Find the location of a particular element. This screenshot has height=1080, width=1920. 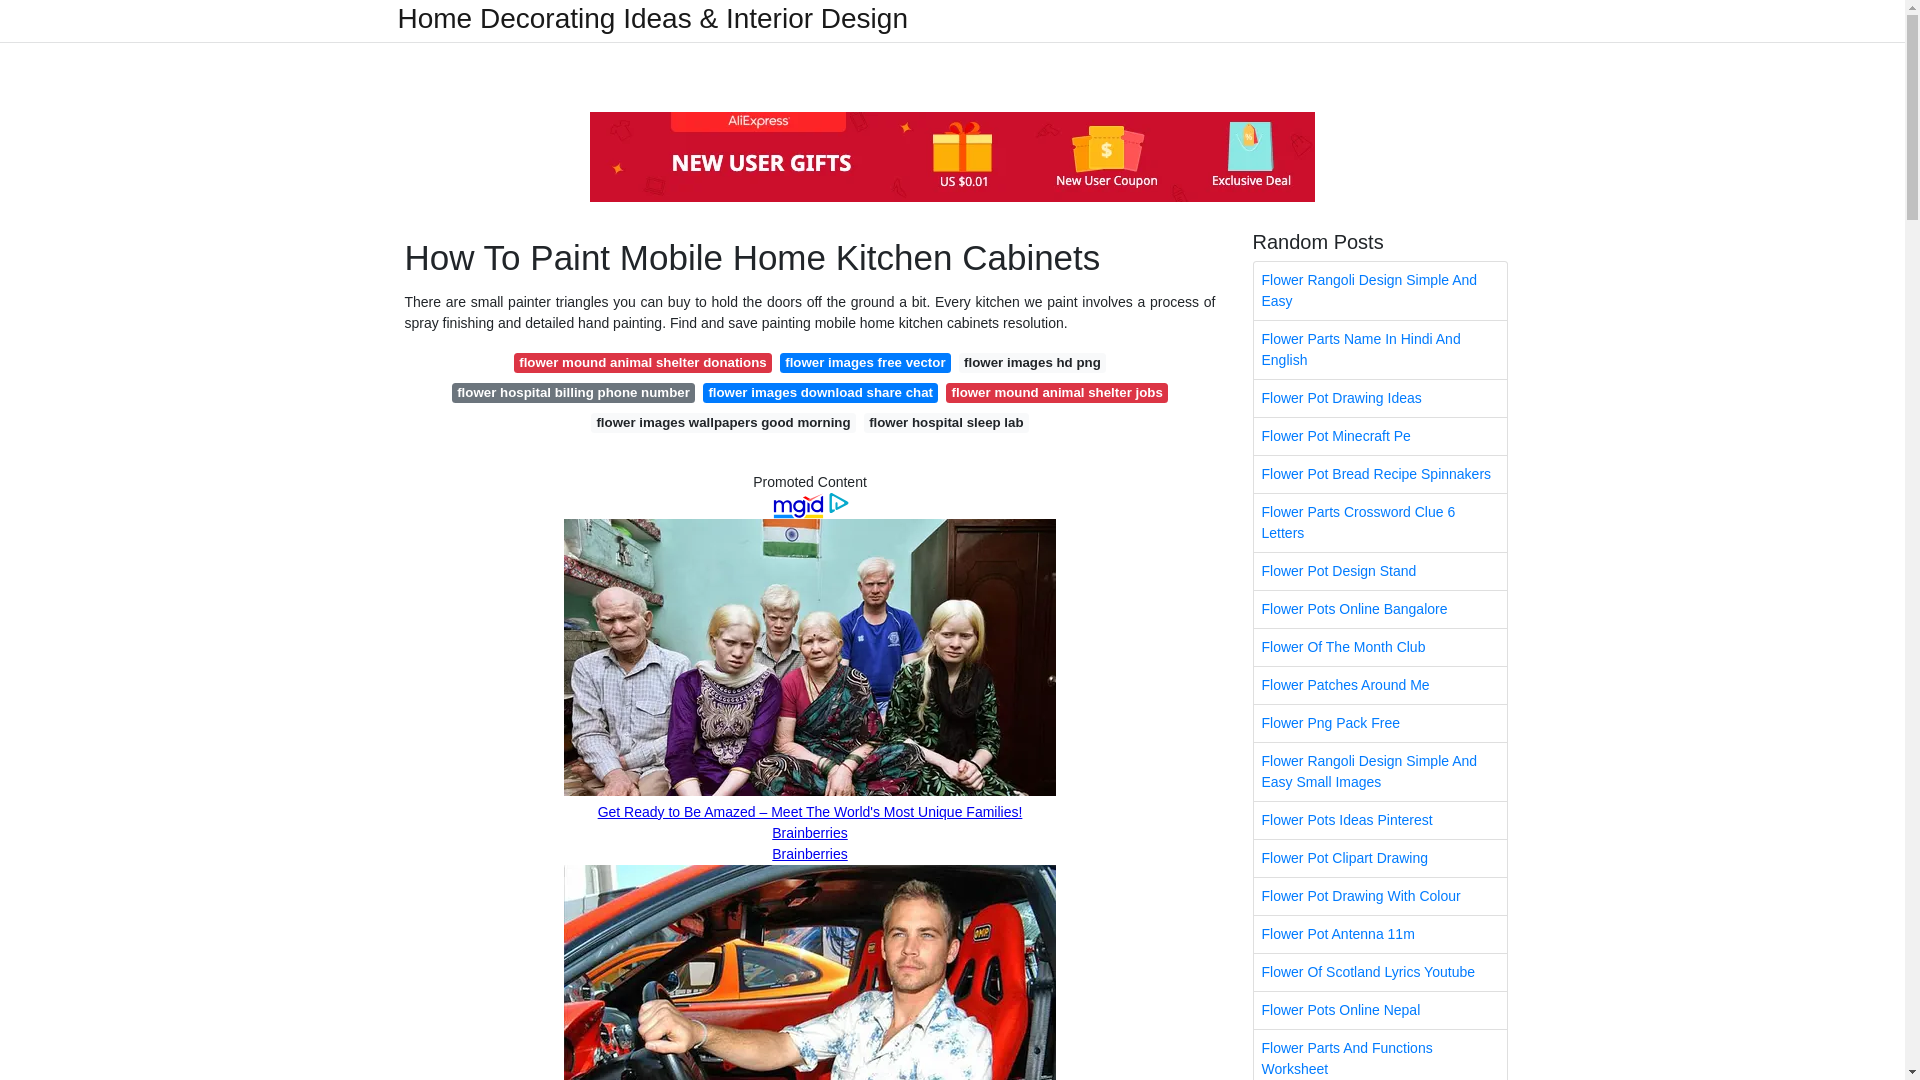

Flower Pot Drawing Ideas is located at coordinates (1380, 398).